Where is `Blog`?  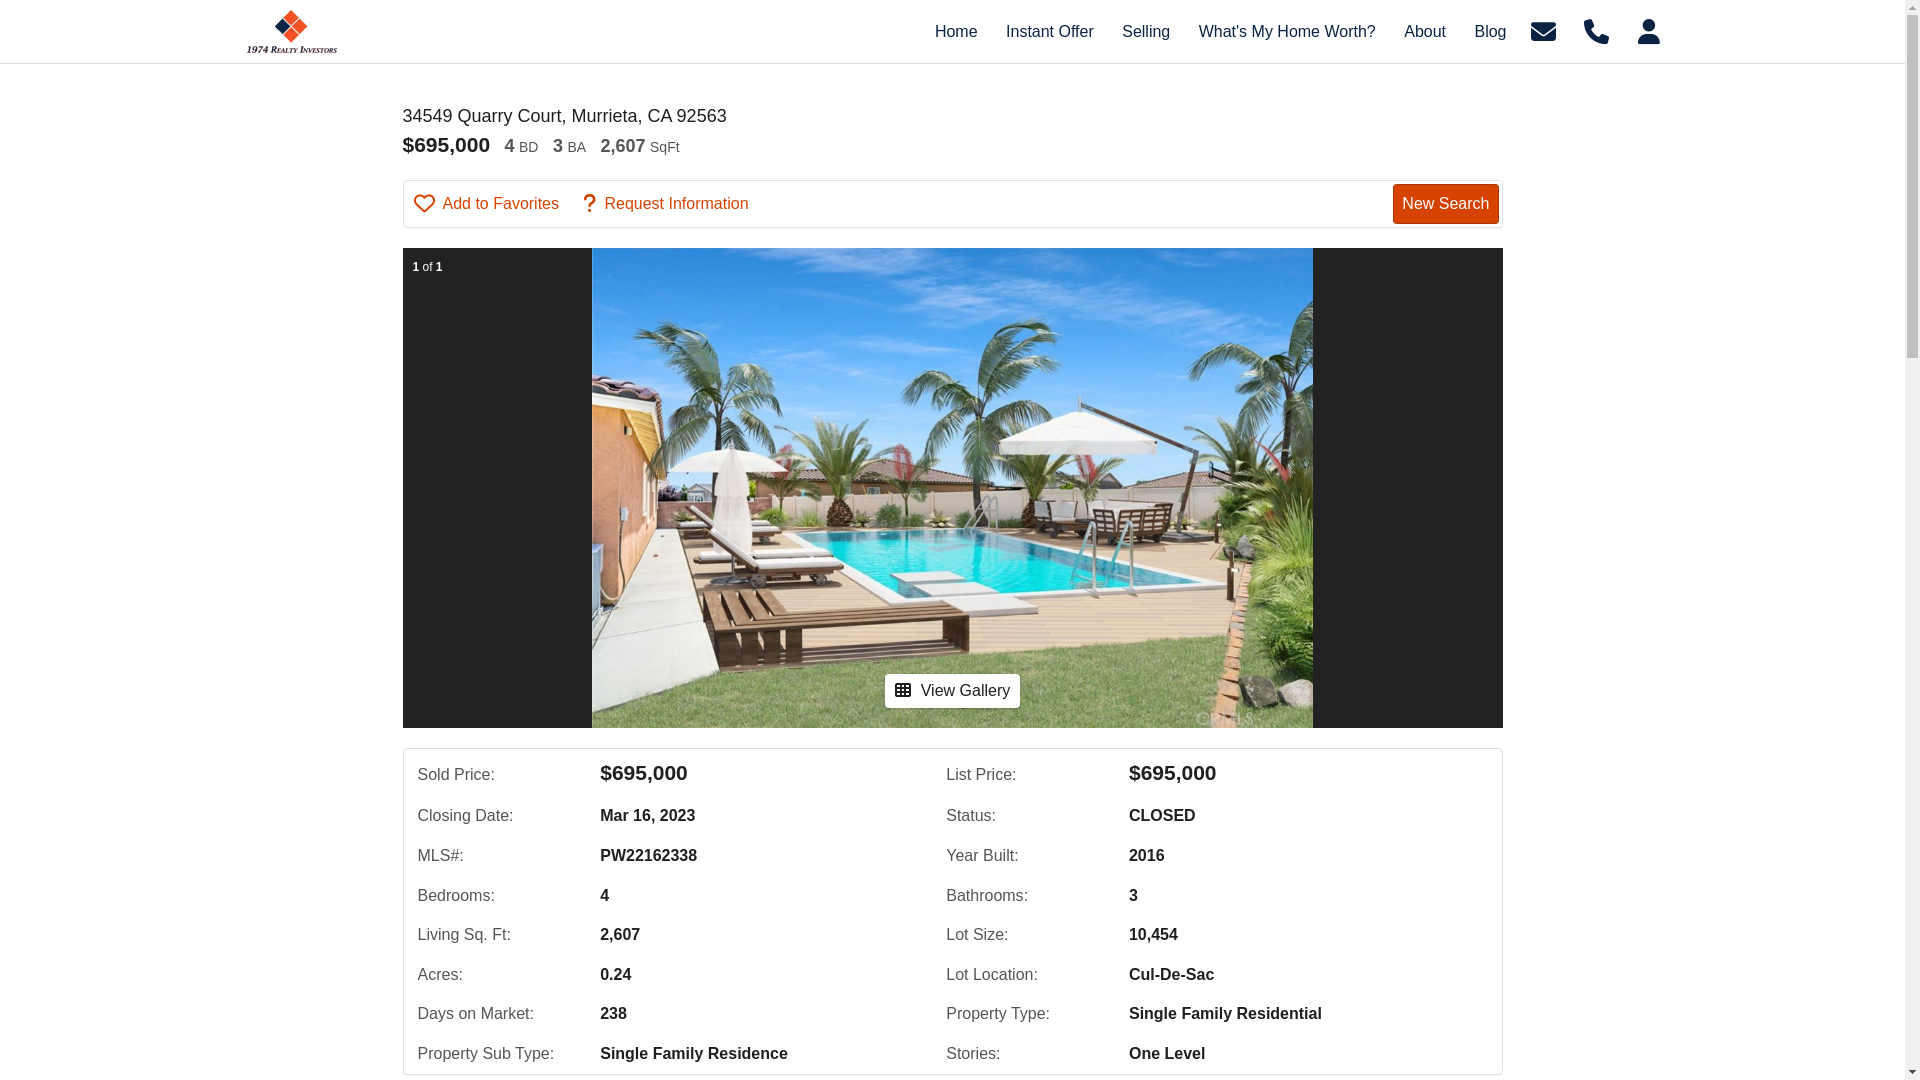
Blog is located at coordinates (1490, 32).